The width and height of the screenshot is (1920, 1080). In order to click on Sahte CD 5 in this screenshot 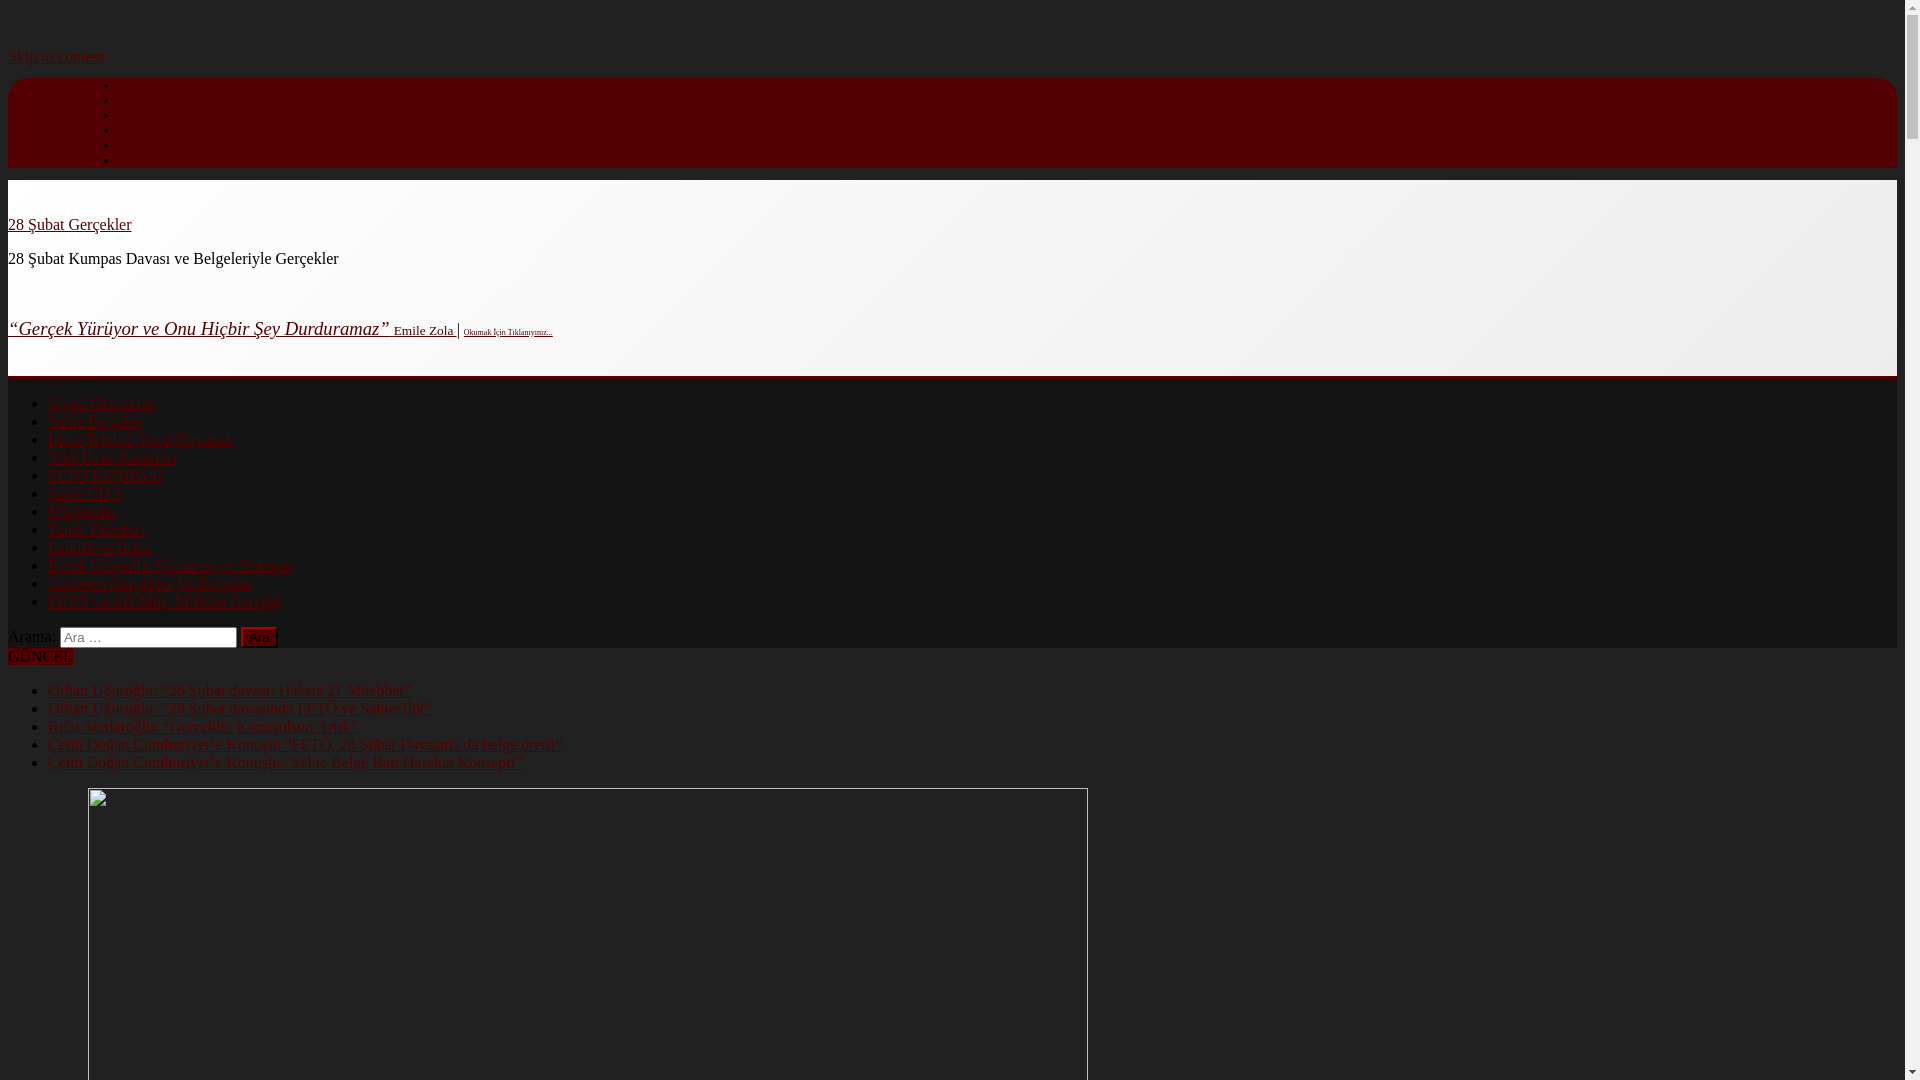, I will do `click(85, 494)`.